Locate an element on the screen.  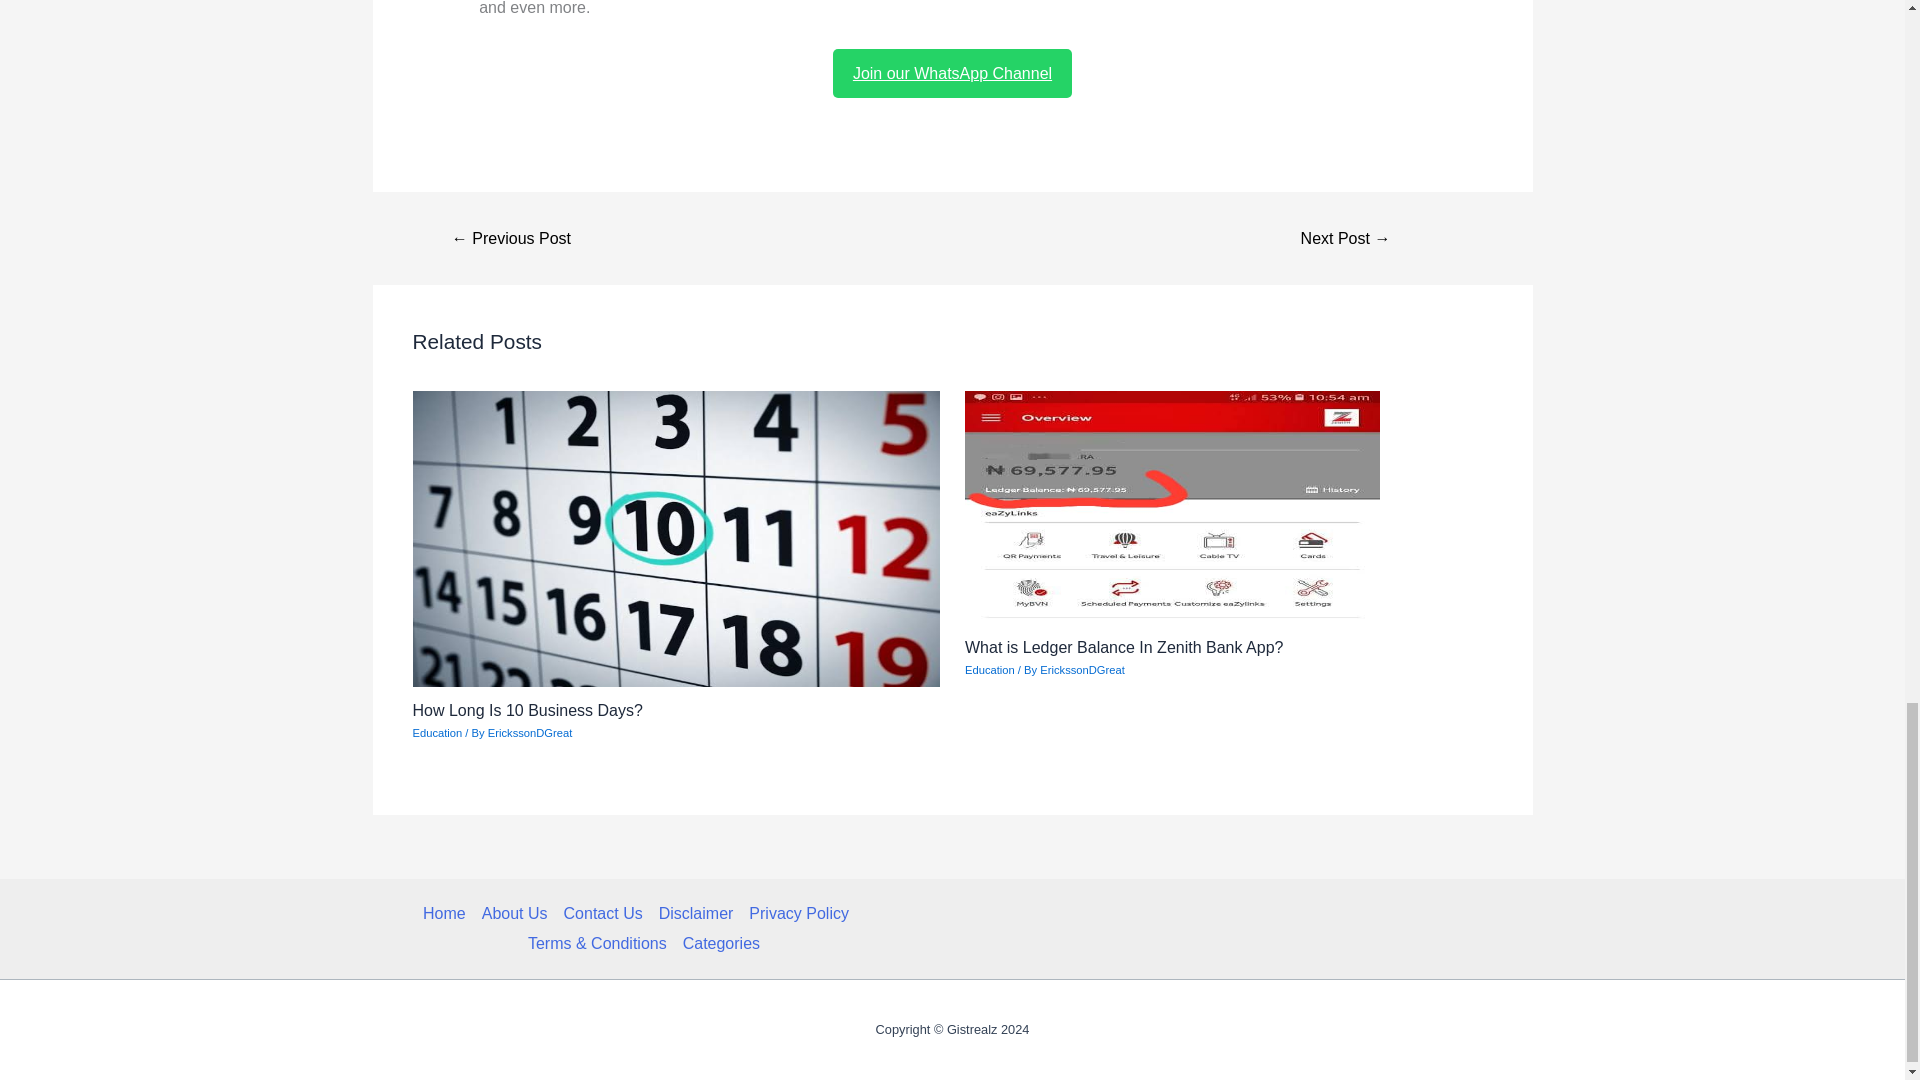
View all posts by ErickssonDGreat is located at coordinates (1082, 670).